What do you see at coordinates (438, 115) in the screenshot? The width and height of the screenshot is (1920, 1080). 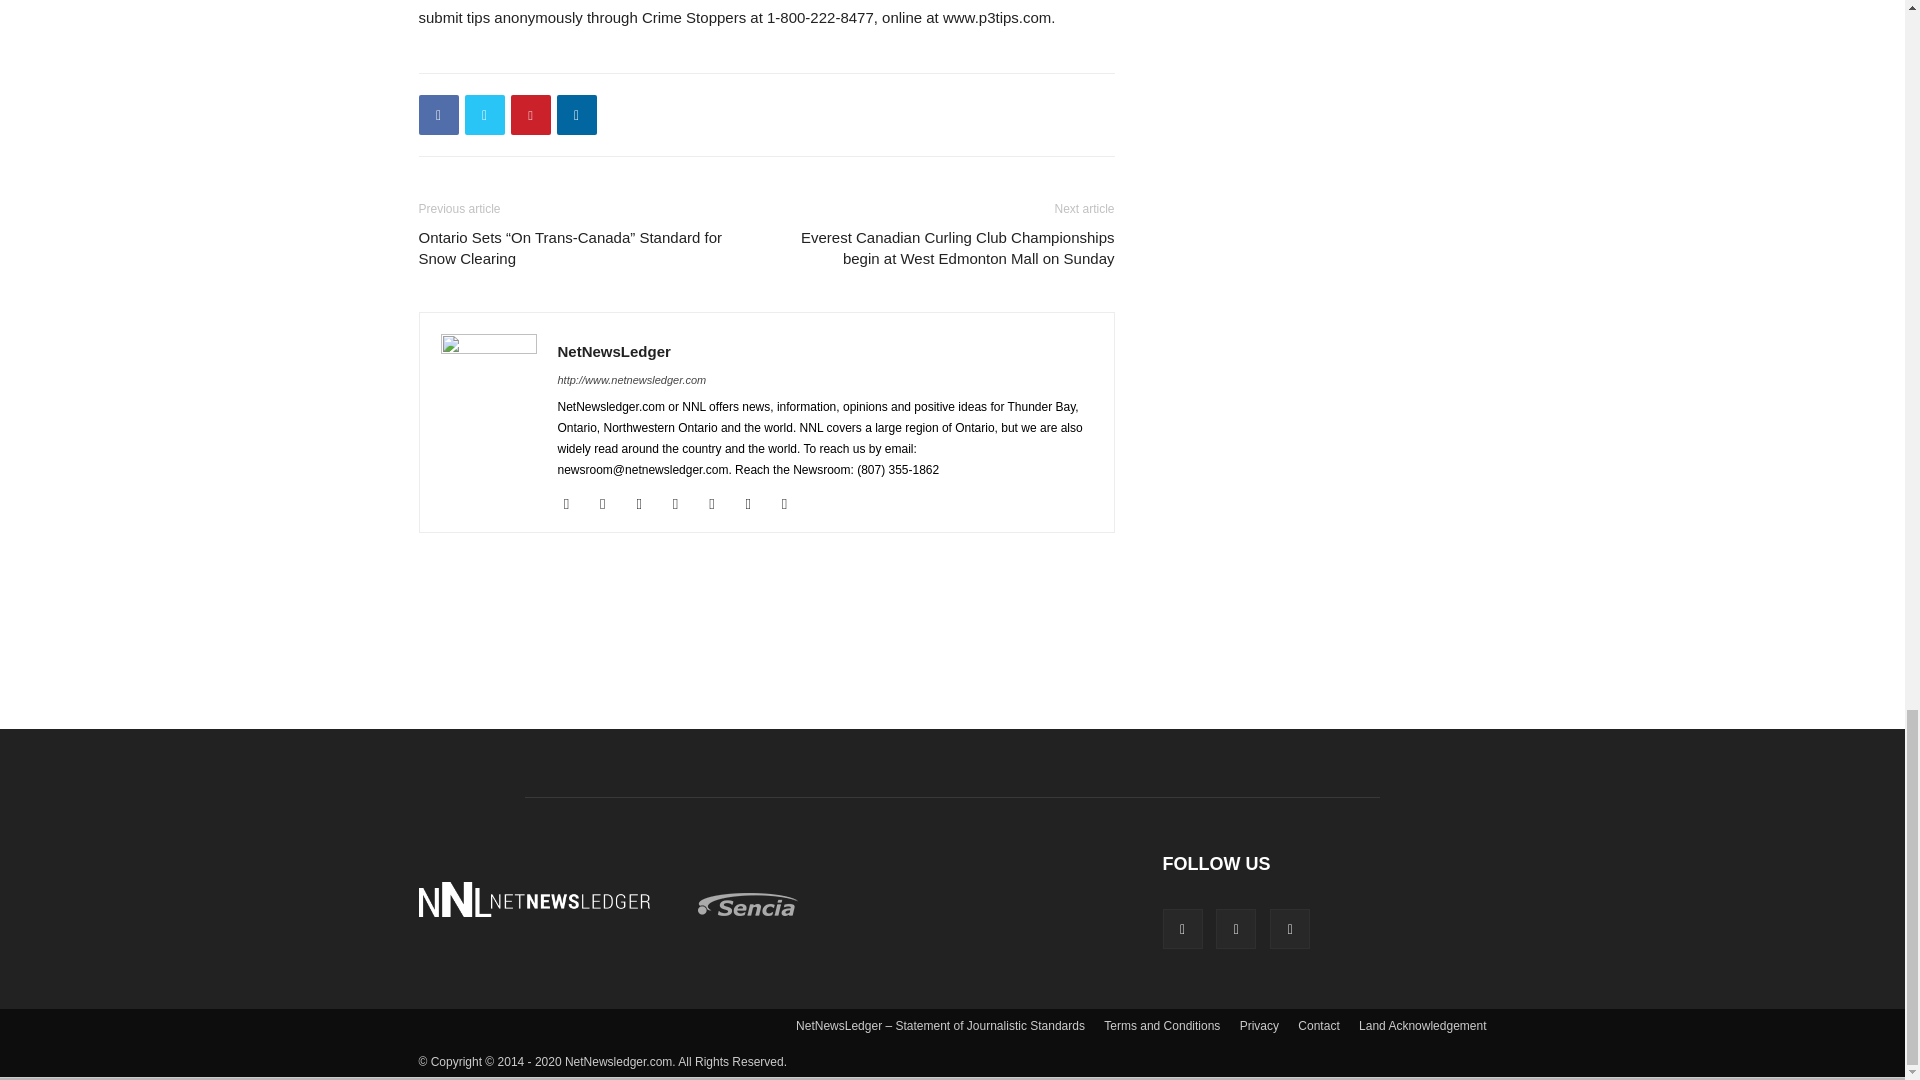 I see `Facebook` at bounding box center [438, 115].